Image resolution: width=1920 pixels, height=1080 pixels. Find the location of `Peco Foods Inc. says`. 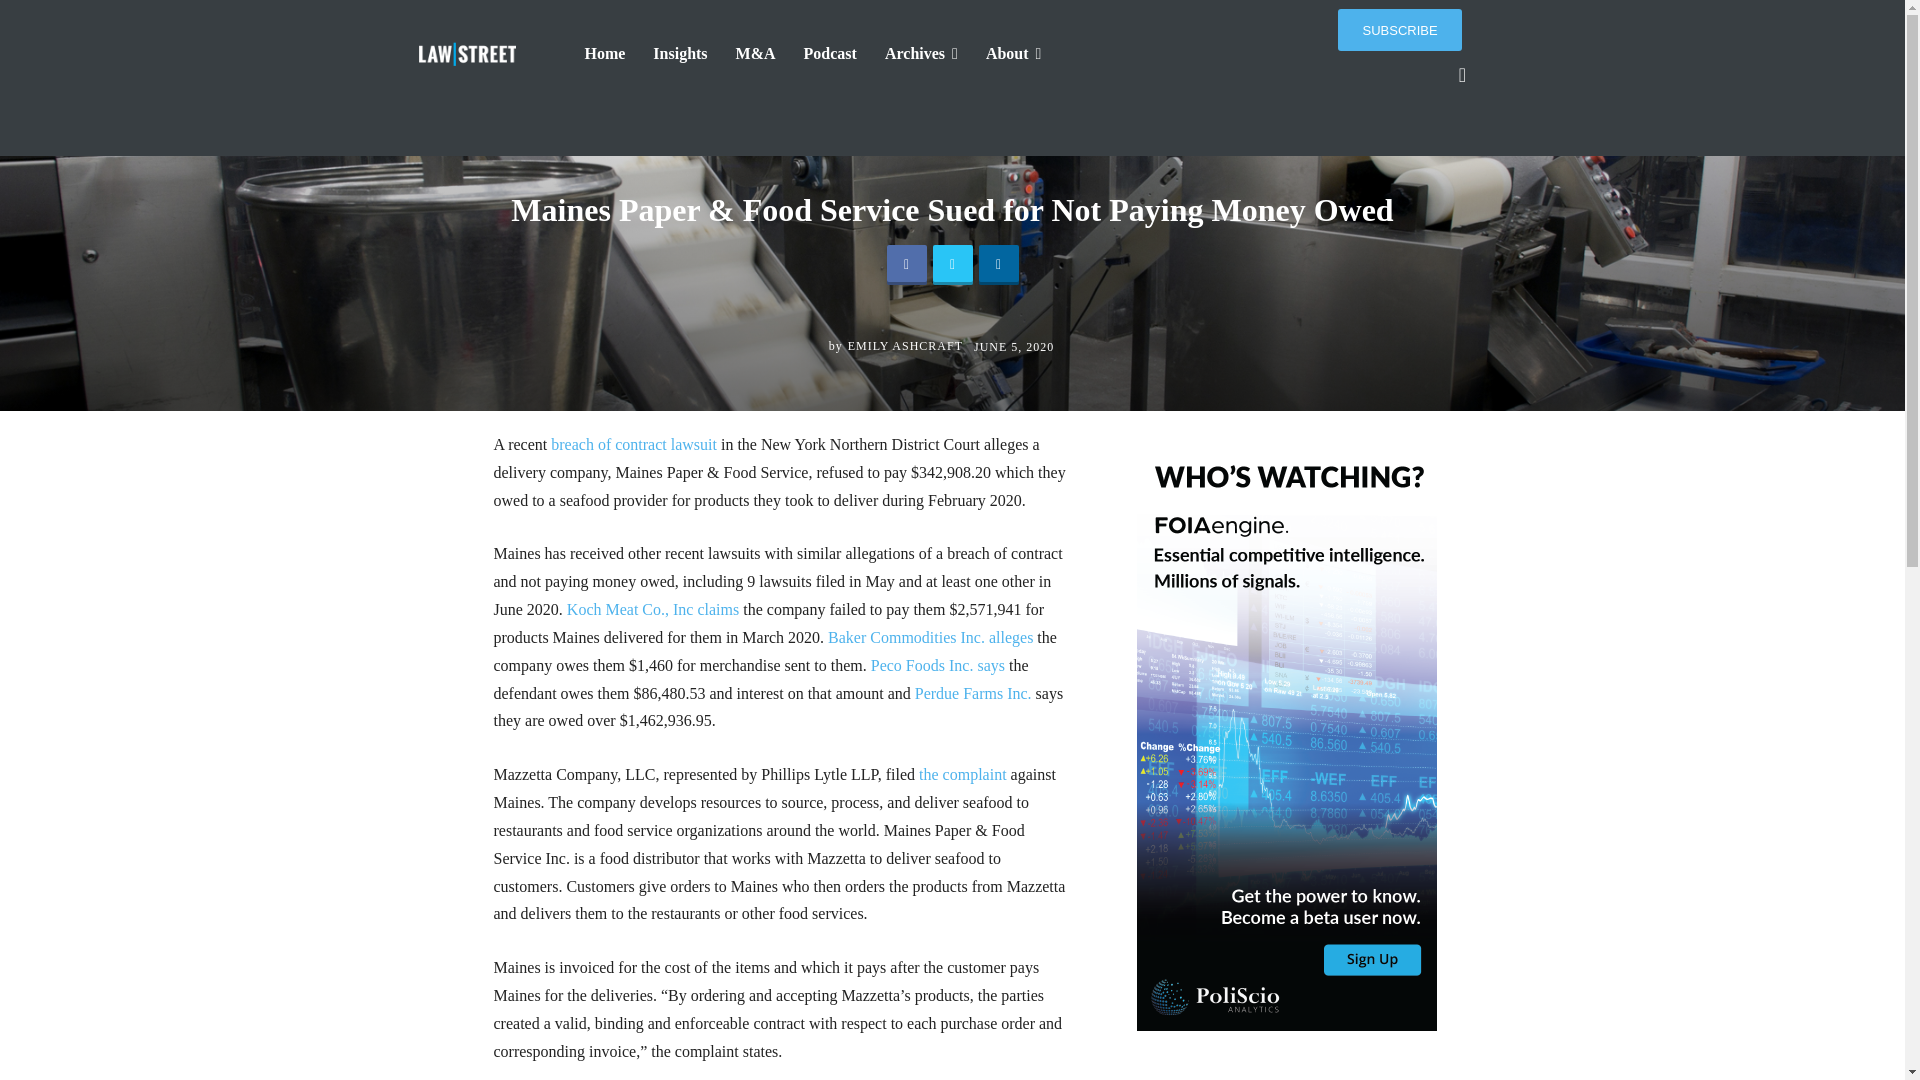

Peco Foods Inc. says is located at coordinates (938, 664).